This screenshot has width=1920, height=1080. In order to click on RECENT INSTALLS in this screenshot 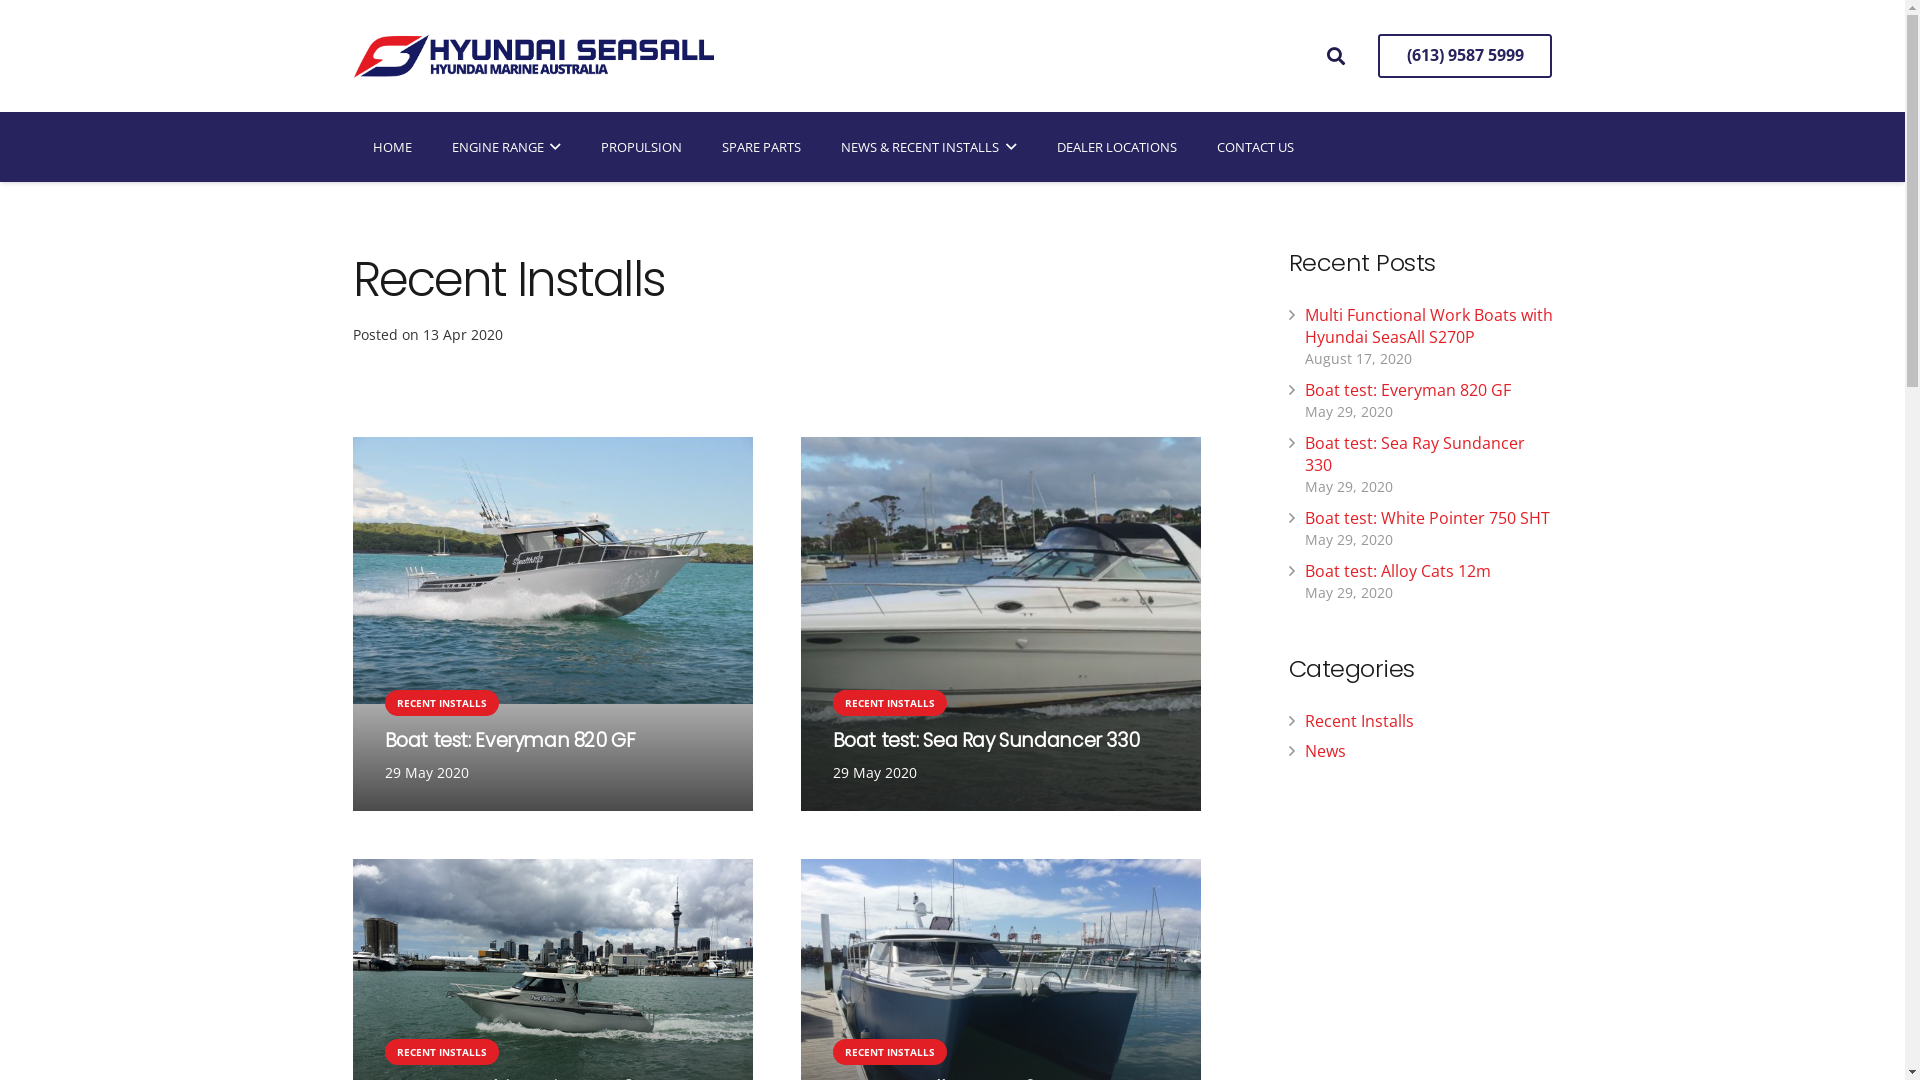, I will do `click(889, 703)`.